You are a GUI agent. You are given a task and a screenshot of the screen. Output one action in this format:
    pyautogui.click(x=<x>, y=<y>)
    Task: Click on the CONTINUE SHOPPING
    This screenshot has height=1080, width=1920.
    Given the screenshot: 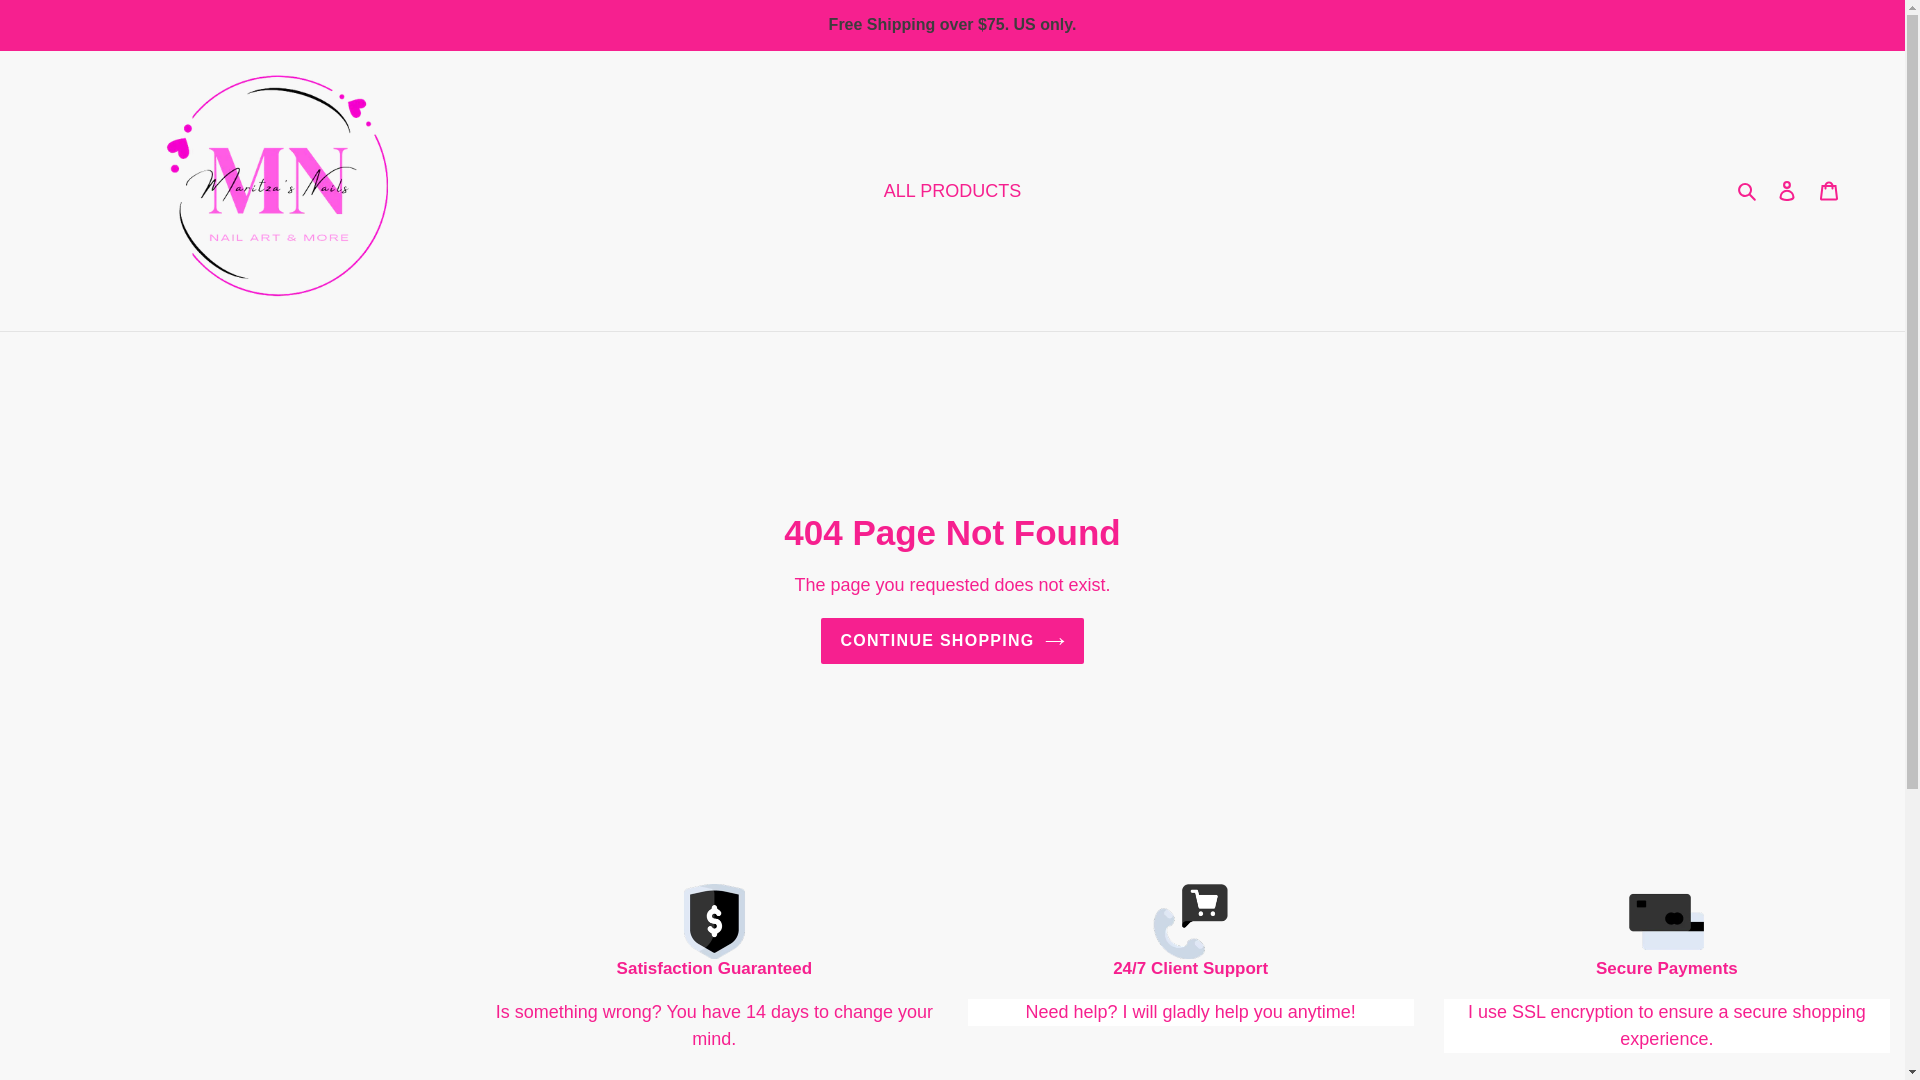 What is the action you would take?
    pyautogui.click(x=952, y=640)
    